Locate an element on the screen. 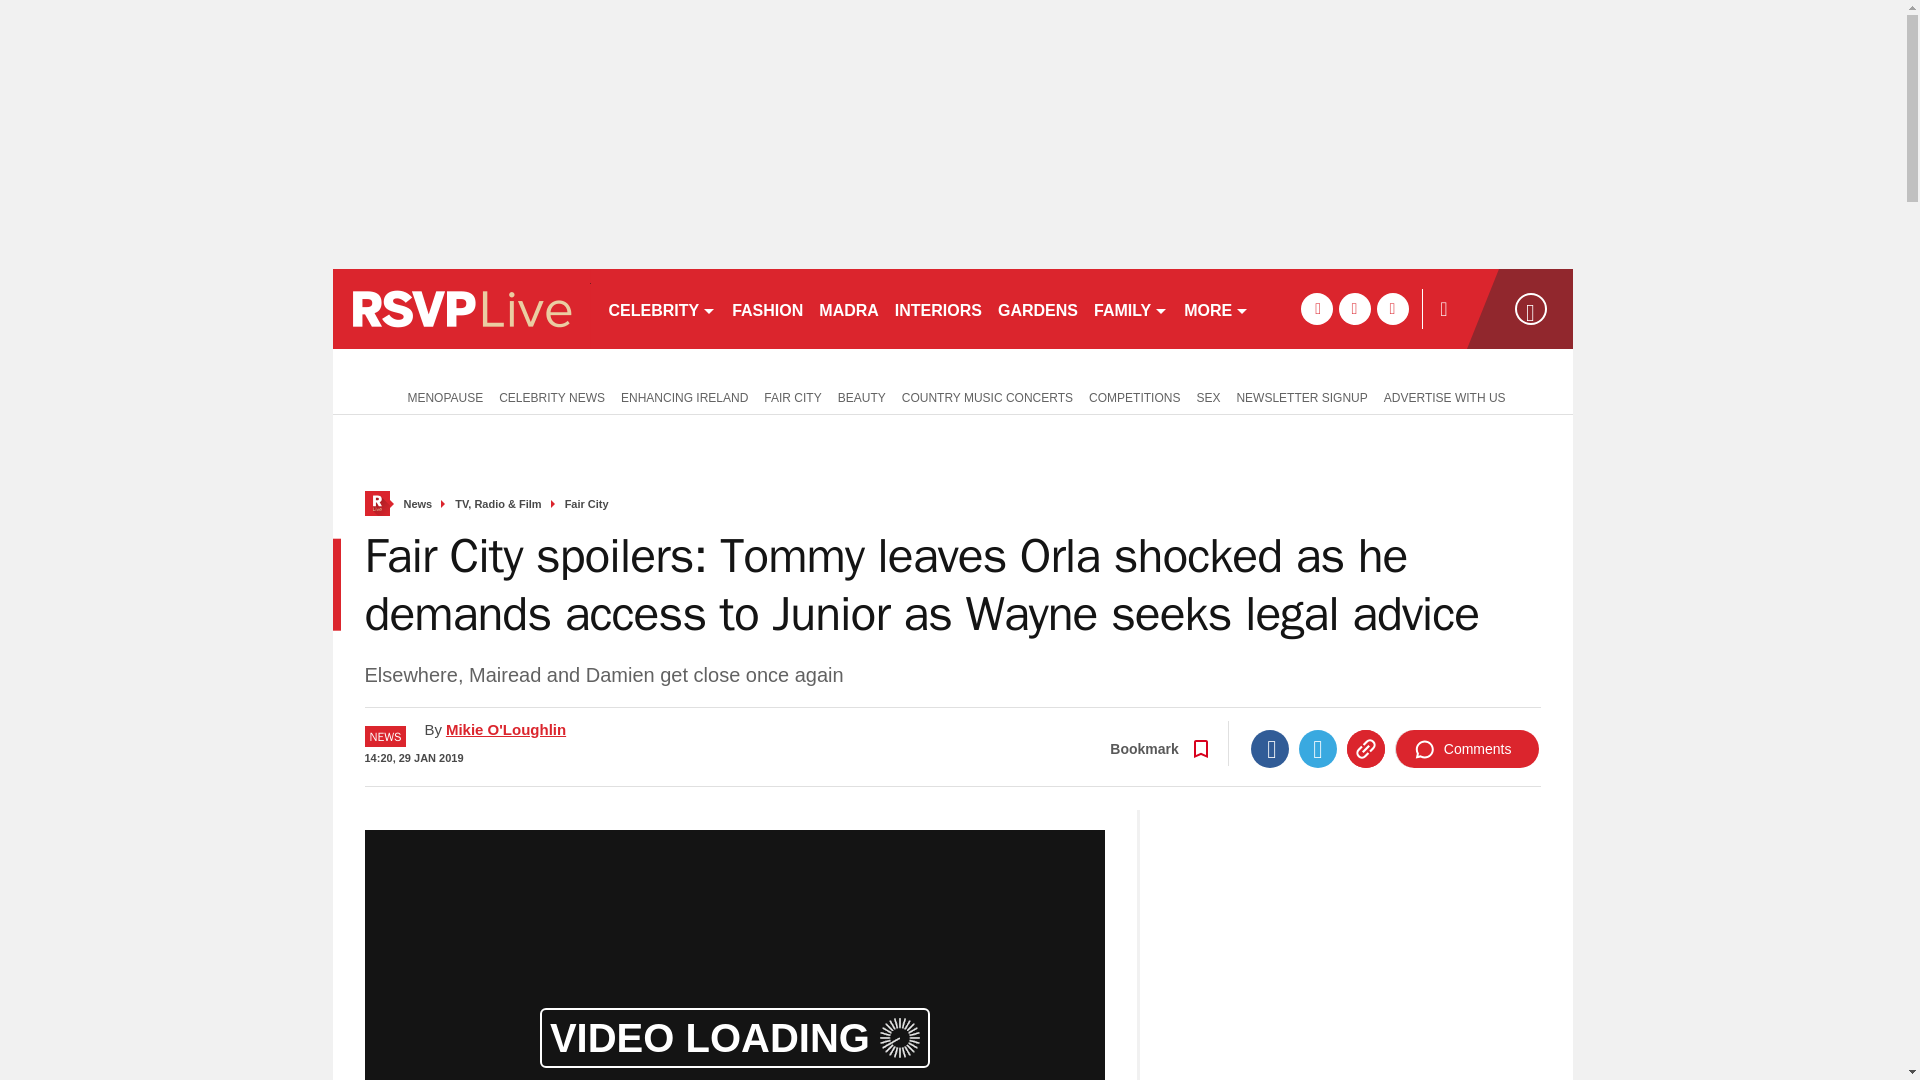 The height and width of the screenshot is (1080, 1920). MORE is located at coordinates (1216, 308).